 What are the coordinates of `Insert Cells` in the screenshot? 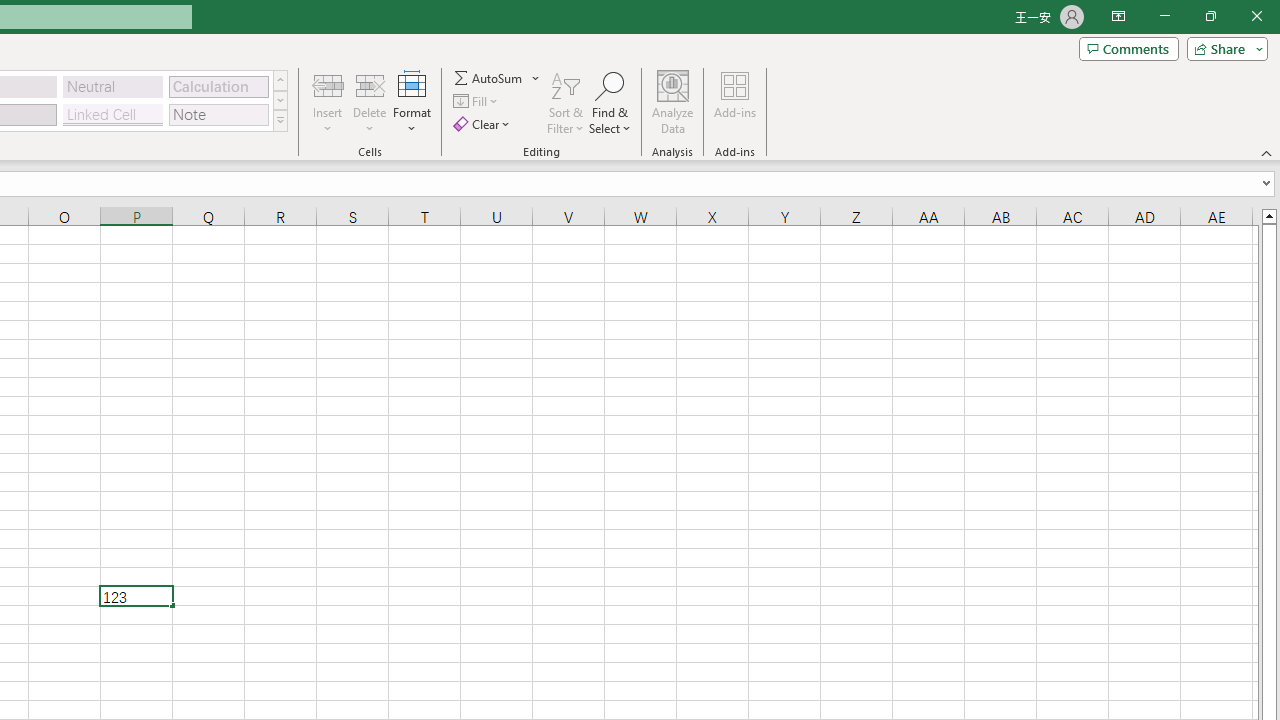 It's located at (328, 84).